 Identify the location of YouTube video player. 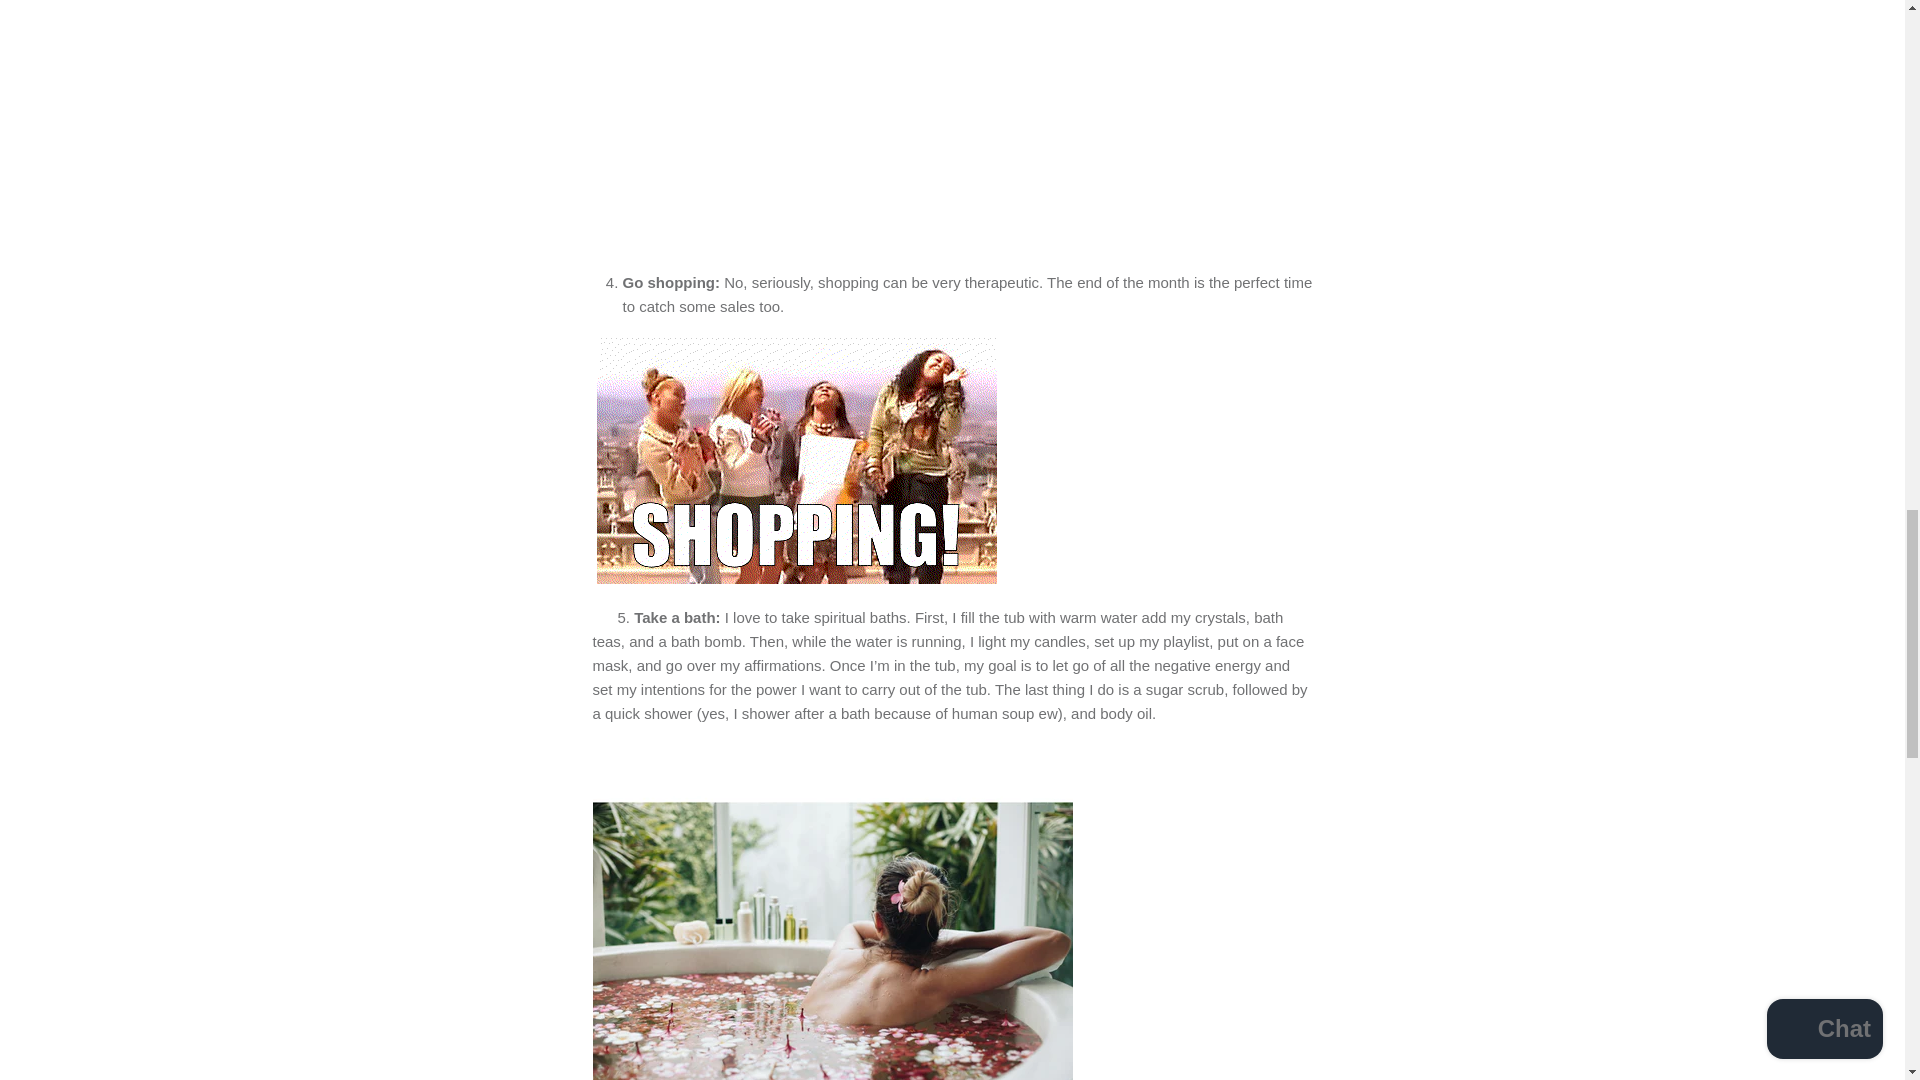
(902, 132).